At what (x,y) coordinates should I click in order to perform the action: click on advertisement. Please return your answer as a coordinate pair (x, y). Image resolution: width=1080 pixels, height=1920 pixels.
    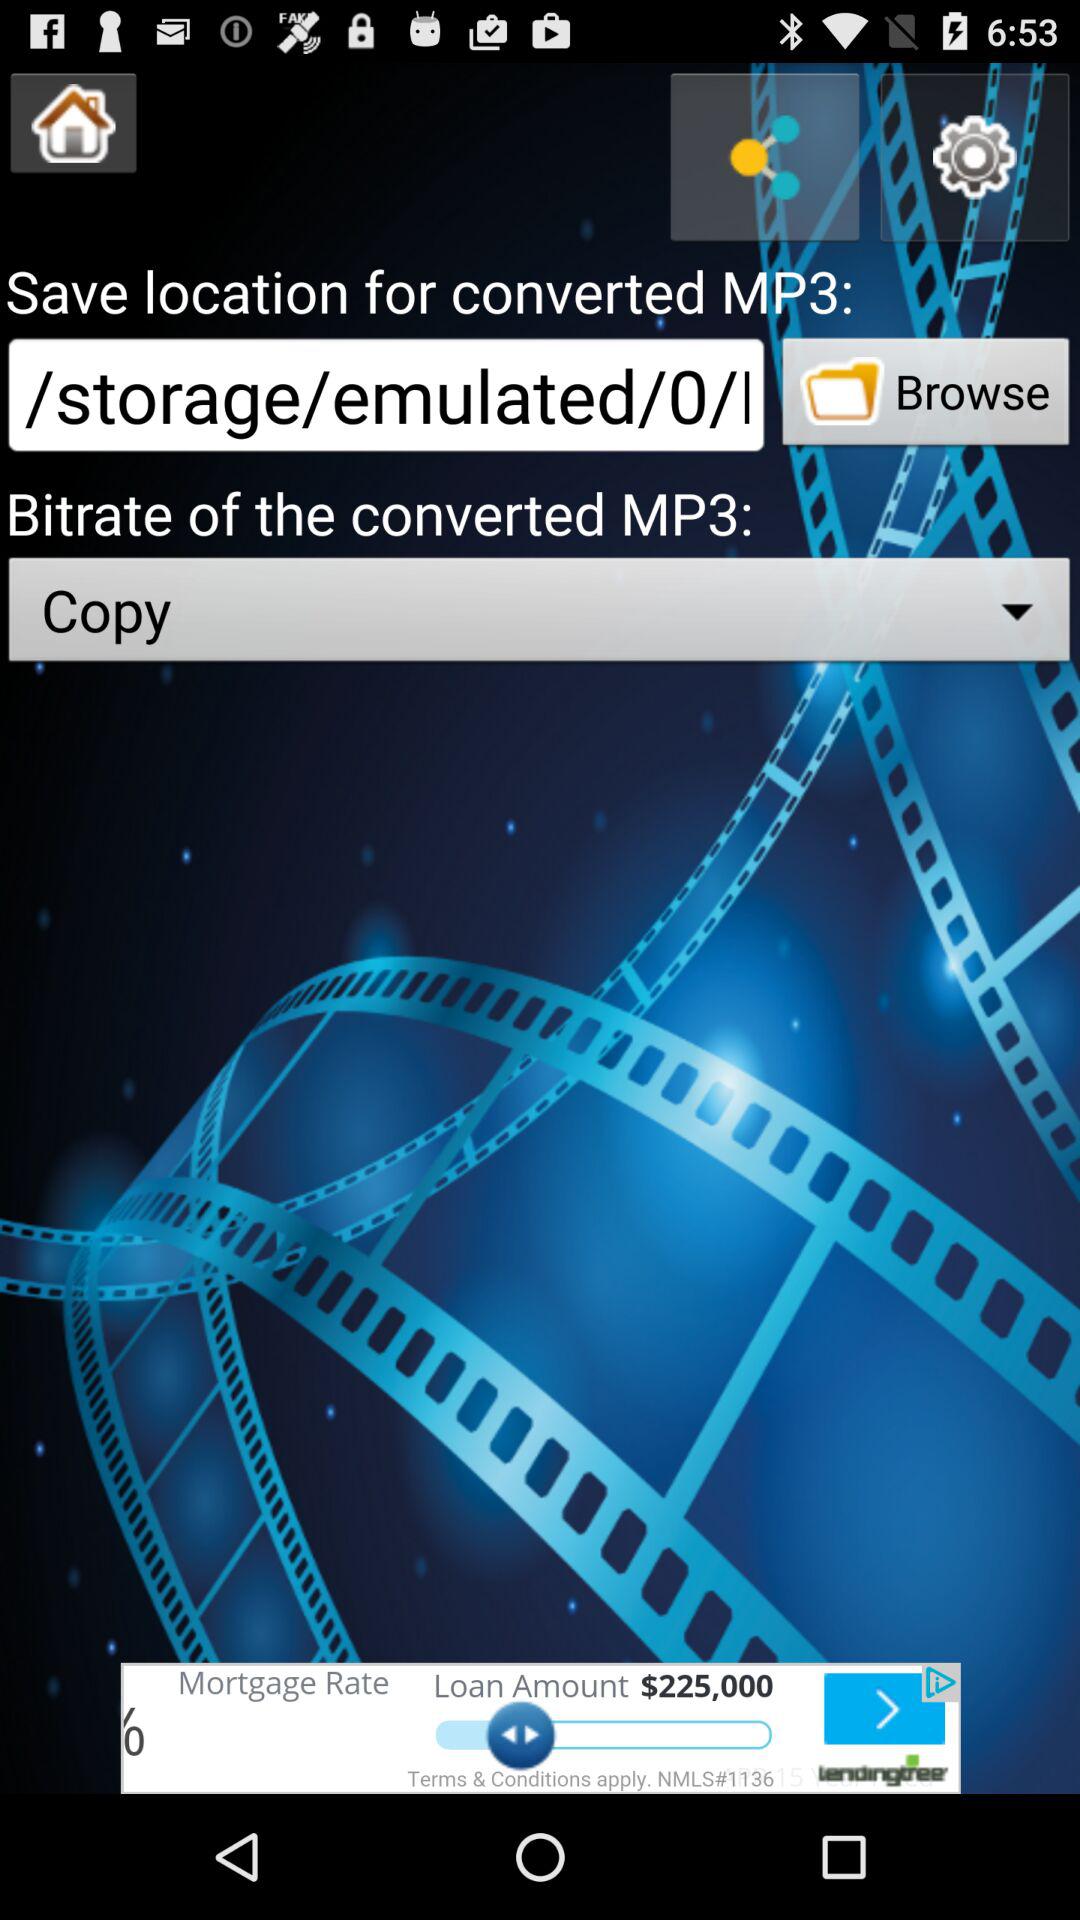
    Looking at the image, I should click on (540, 1728).